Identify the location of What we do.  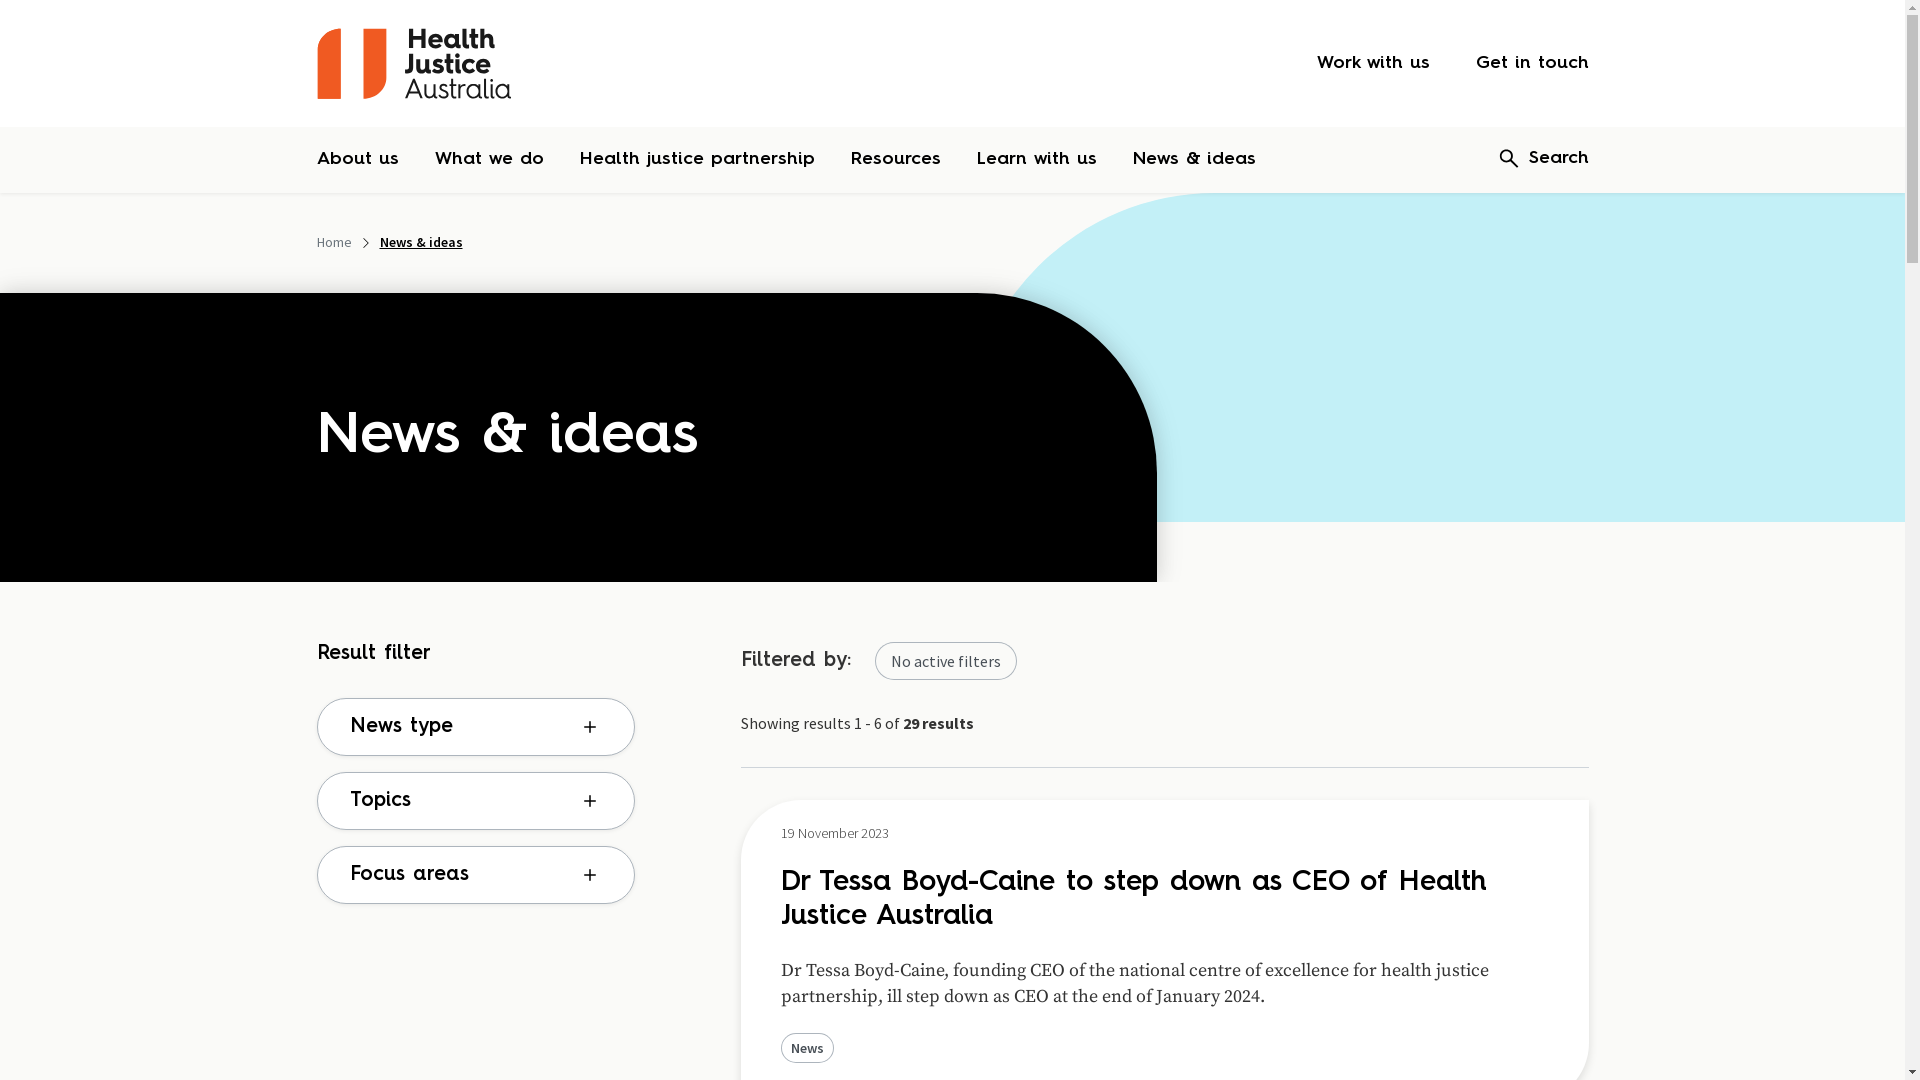
(488, 160).